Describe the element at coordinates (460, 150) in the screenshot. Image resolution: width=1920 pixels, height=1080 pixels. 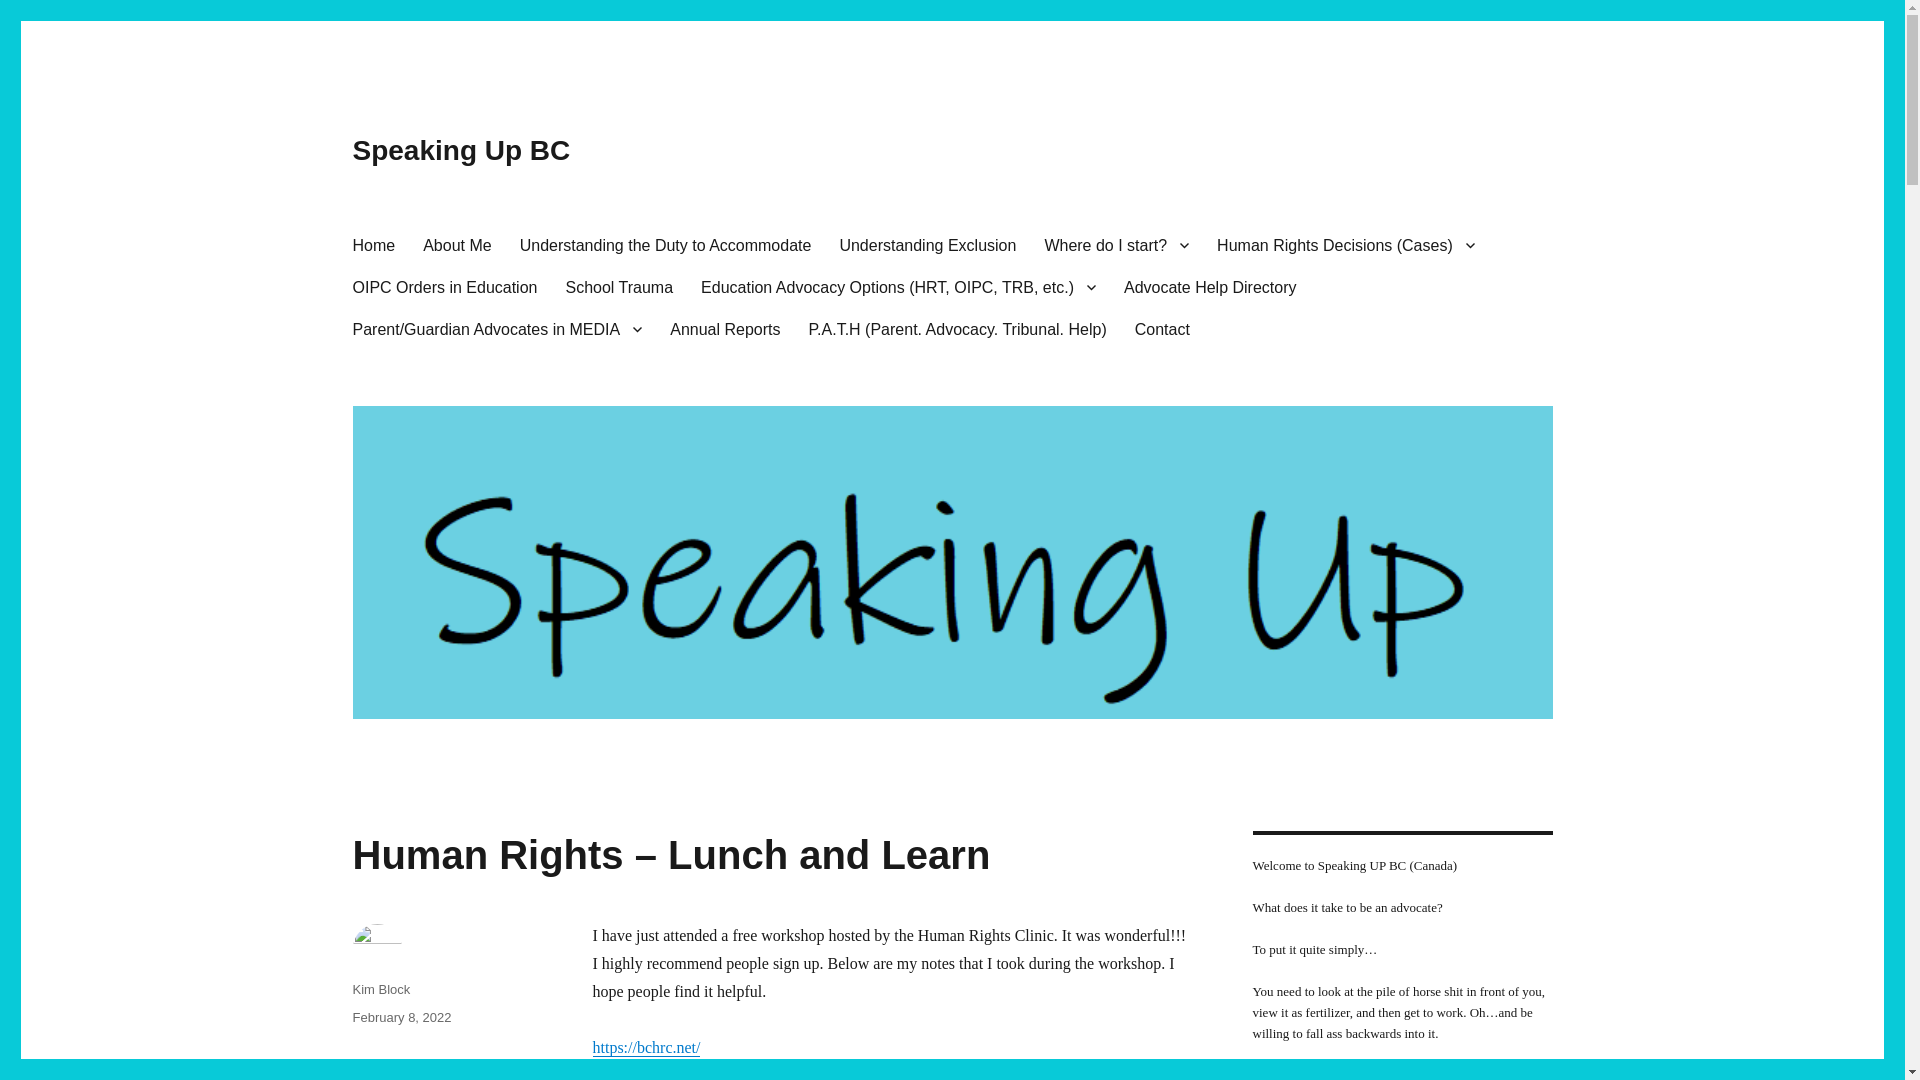
I see `Speaking Up BC` at that location.